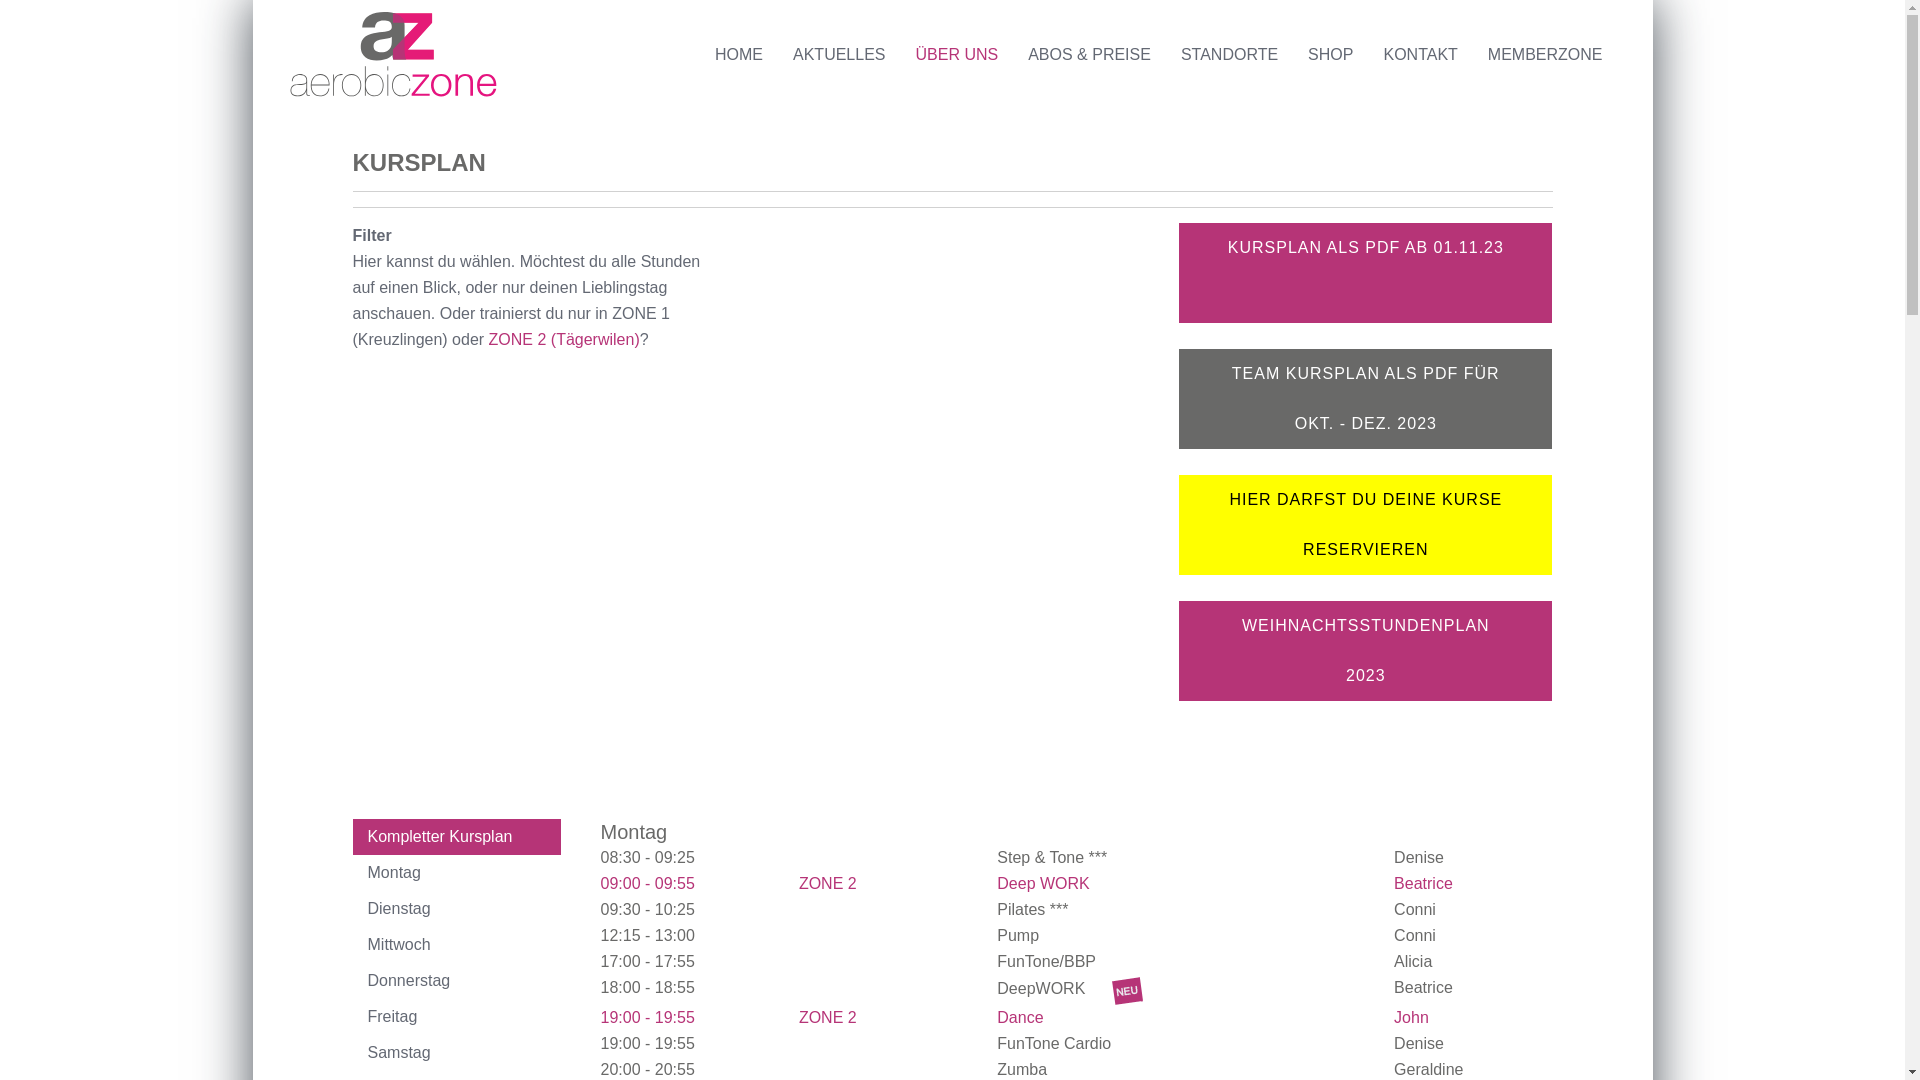 The width and height of the screenshot is (1920, 1080). What do you see at coordinates (839, 55) in the screenshot?
I see `AKTUELLES` at bounding box center [839, 55].